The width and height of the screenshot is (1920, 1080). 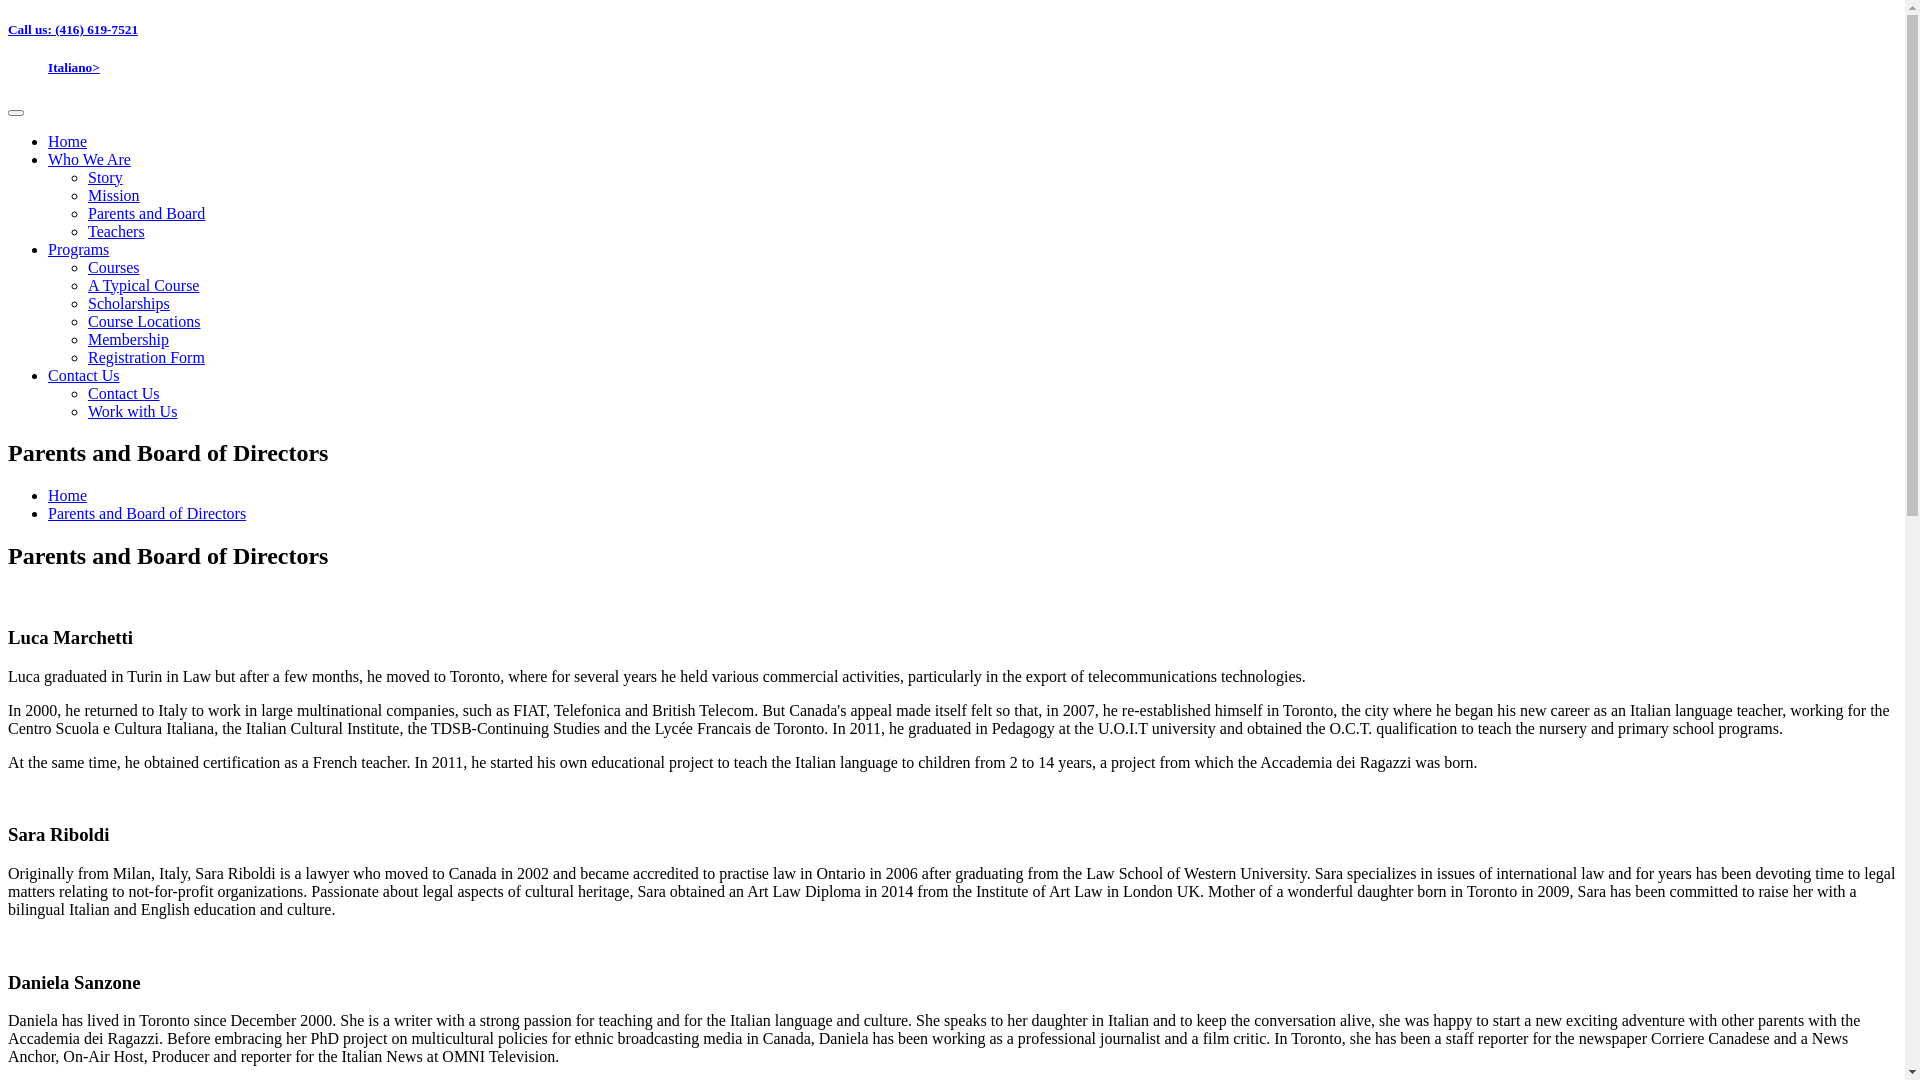 What do you see at coordinates (73, 30) in the screenshot?
I see `Call us: (416) 619-7521` at bounding box center [73, 30].